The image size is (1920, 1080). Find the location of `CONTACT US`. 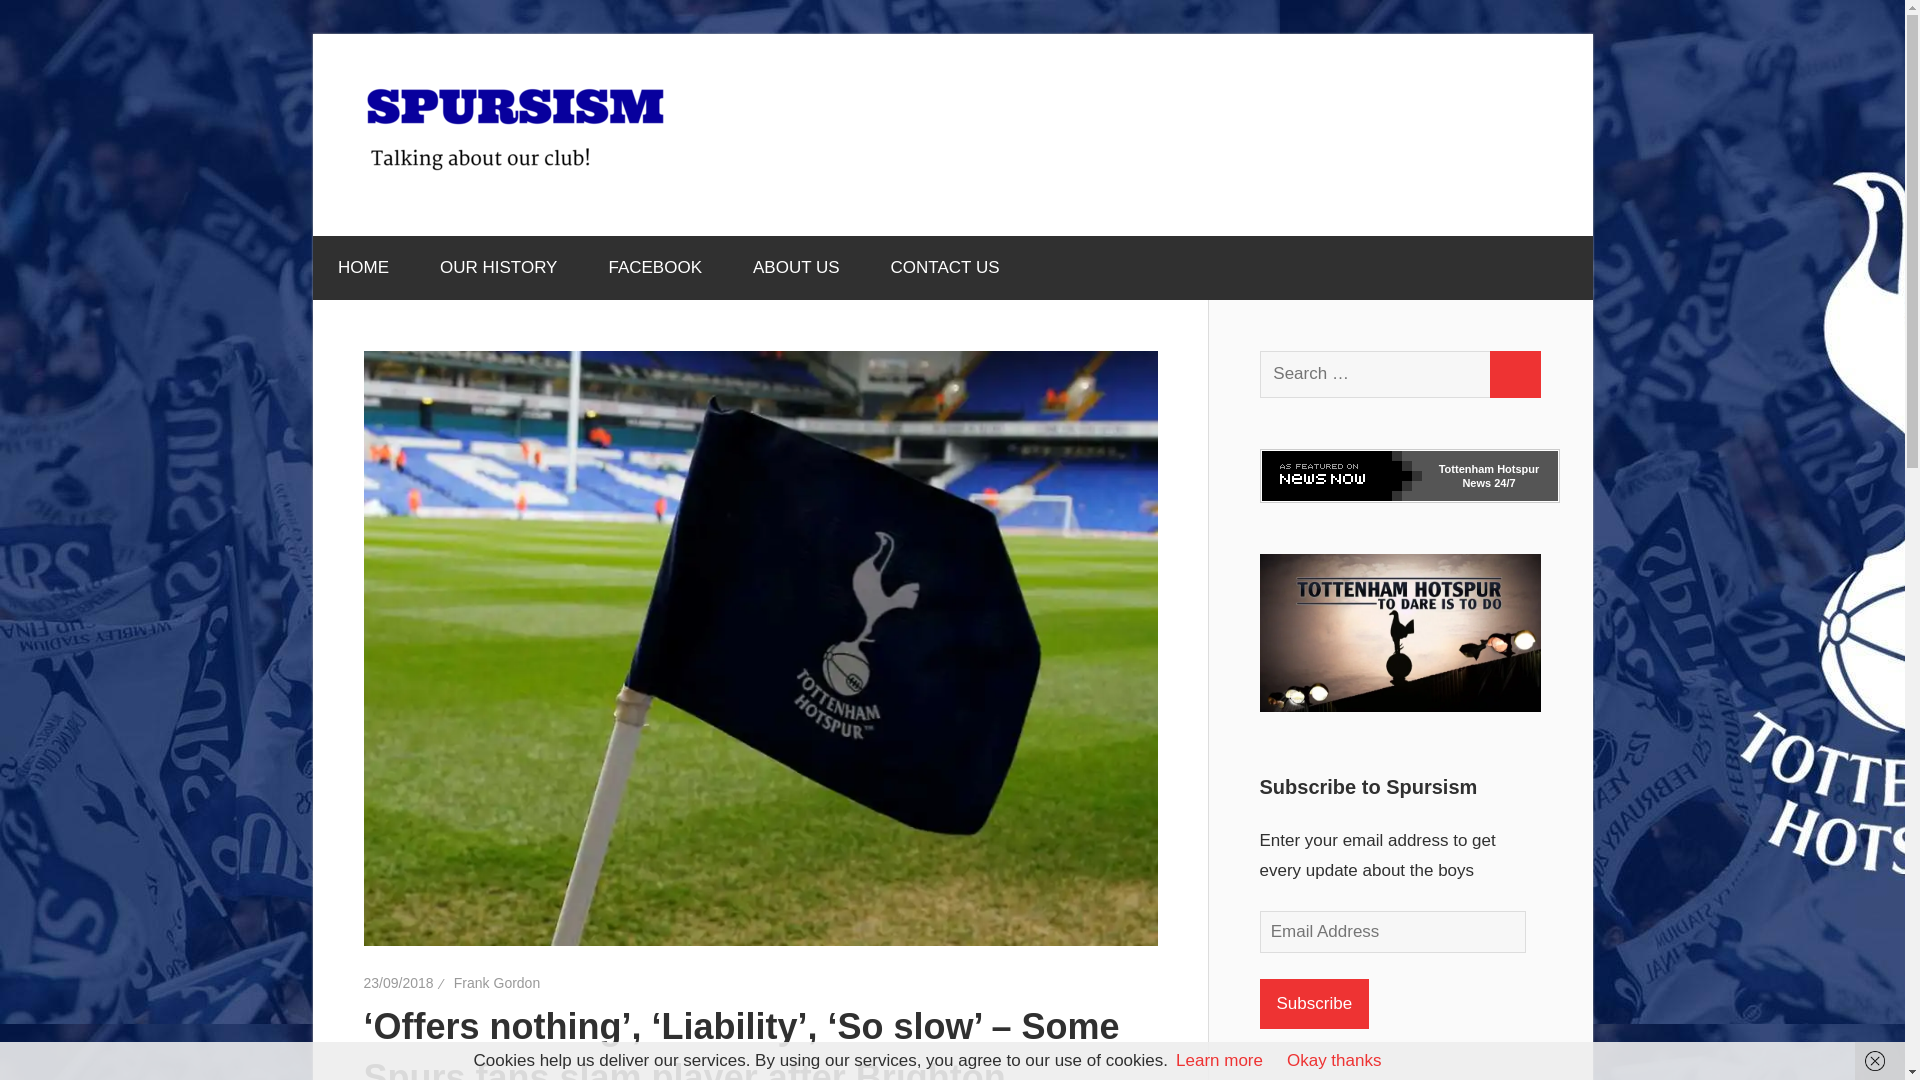

CONTACT US is located at coordinates (945, 268).